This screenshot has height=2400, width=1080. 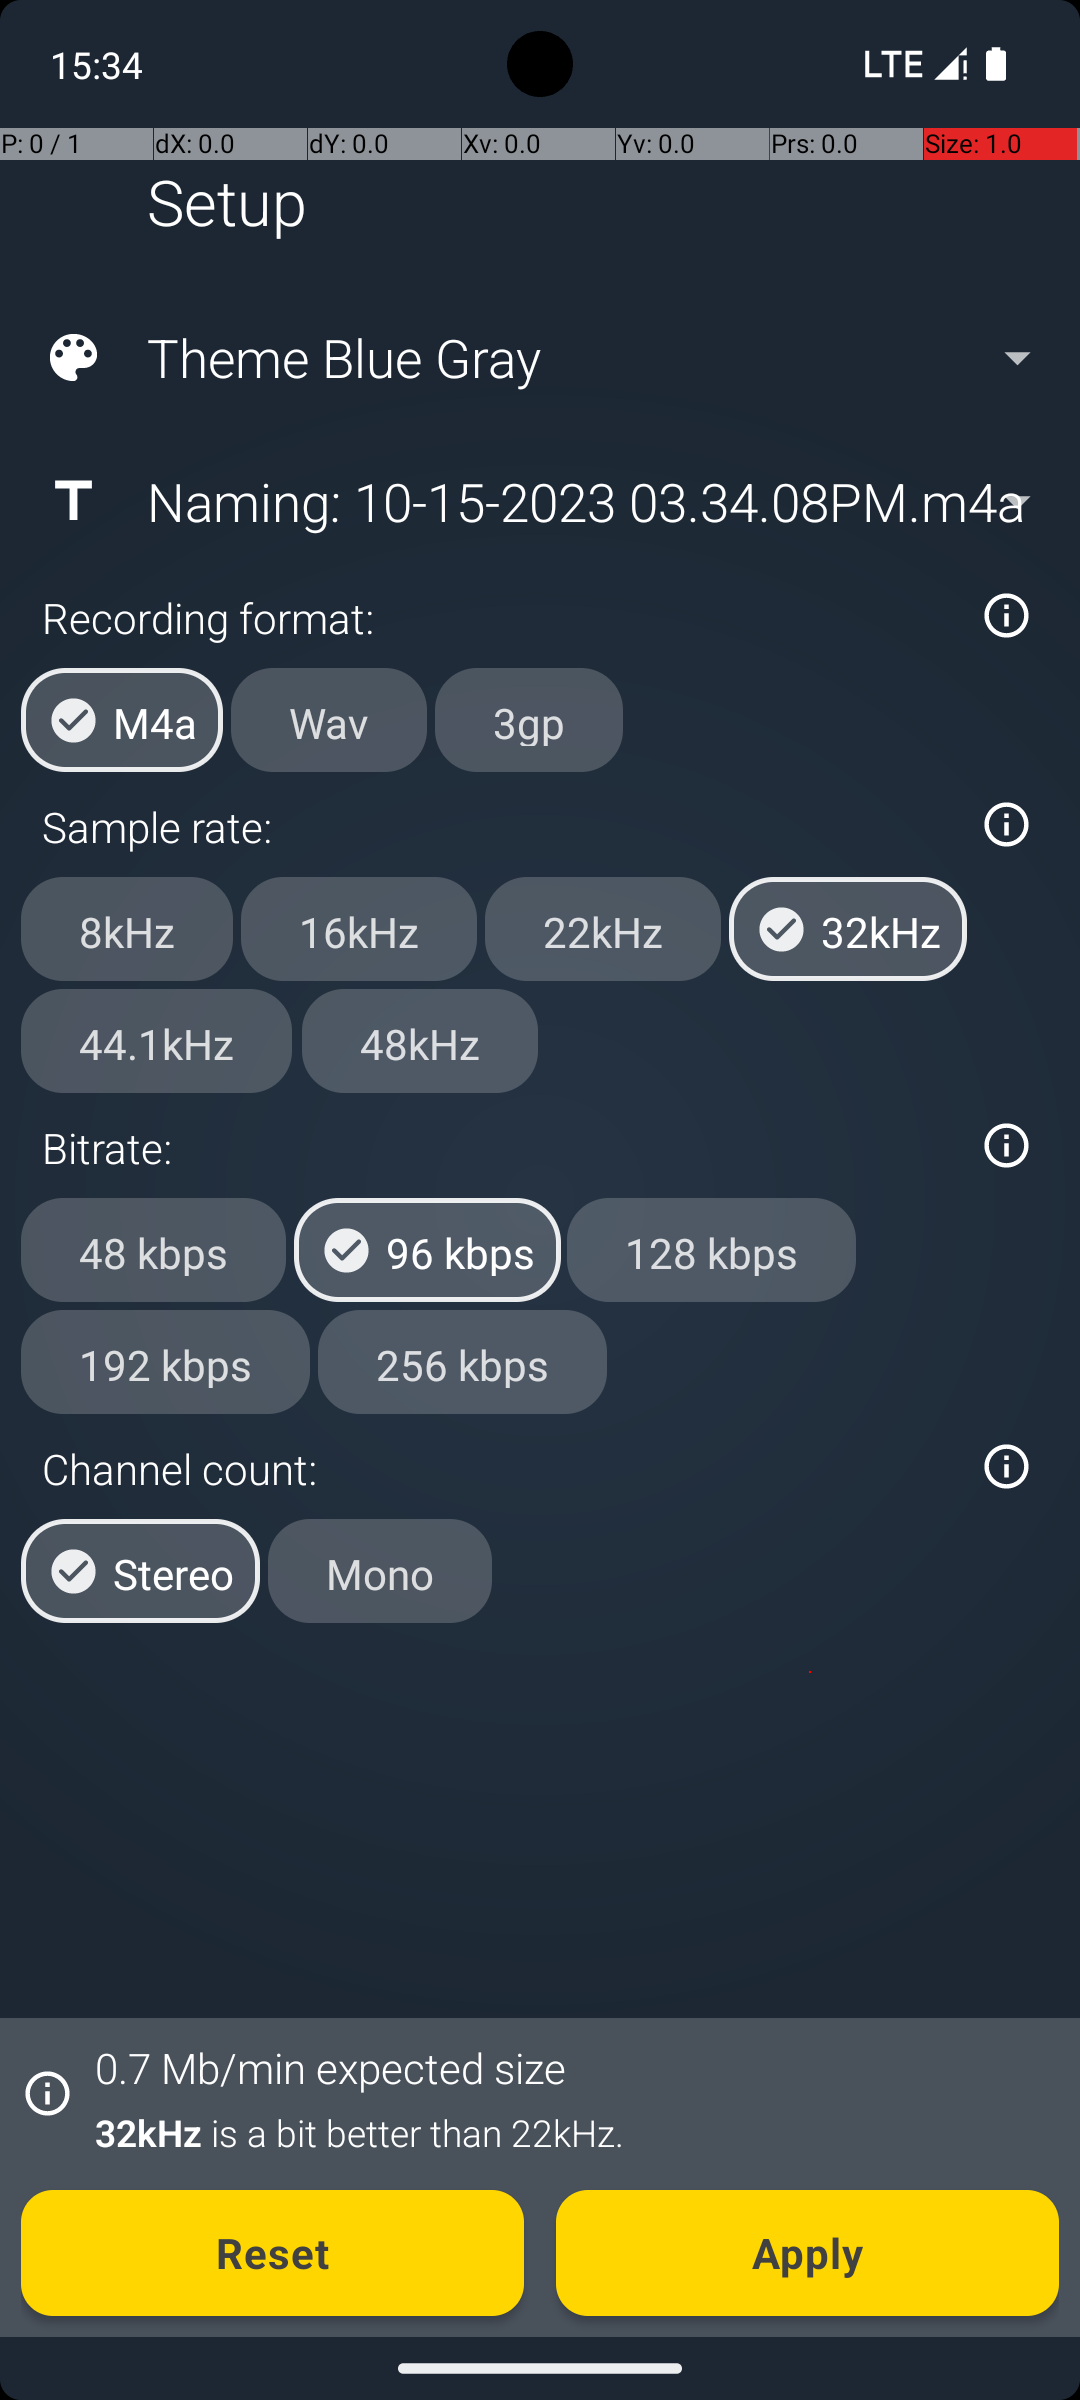 What do you see at coordinates (538, 501) in the screenshot?
I see `Naming: 10-15-2023 03.34.08PM.m4a` at bounding box center [538, 501].